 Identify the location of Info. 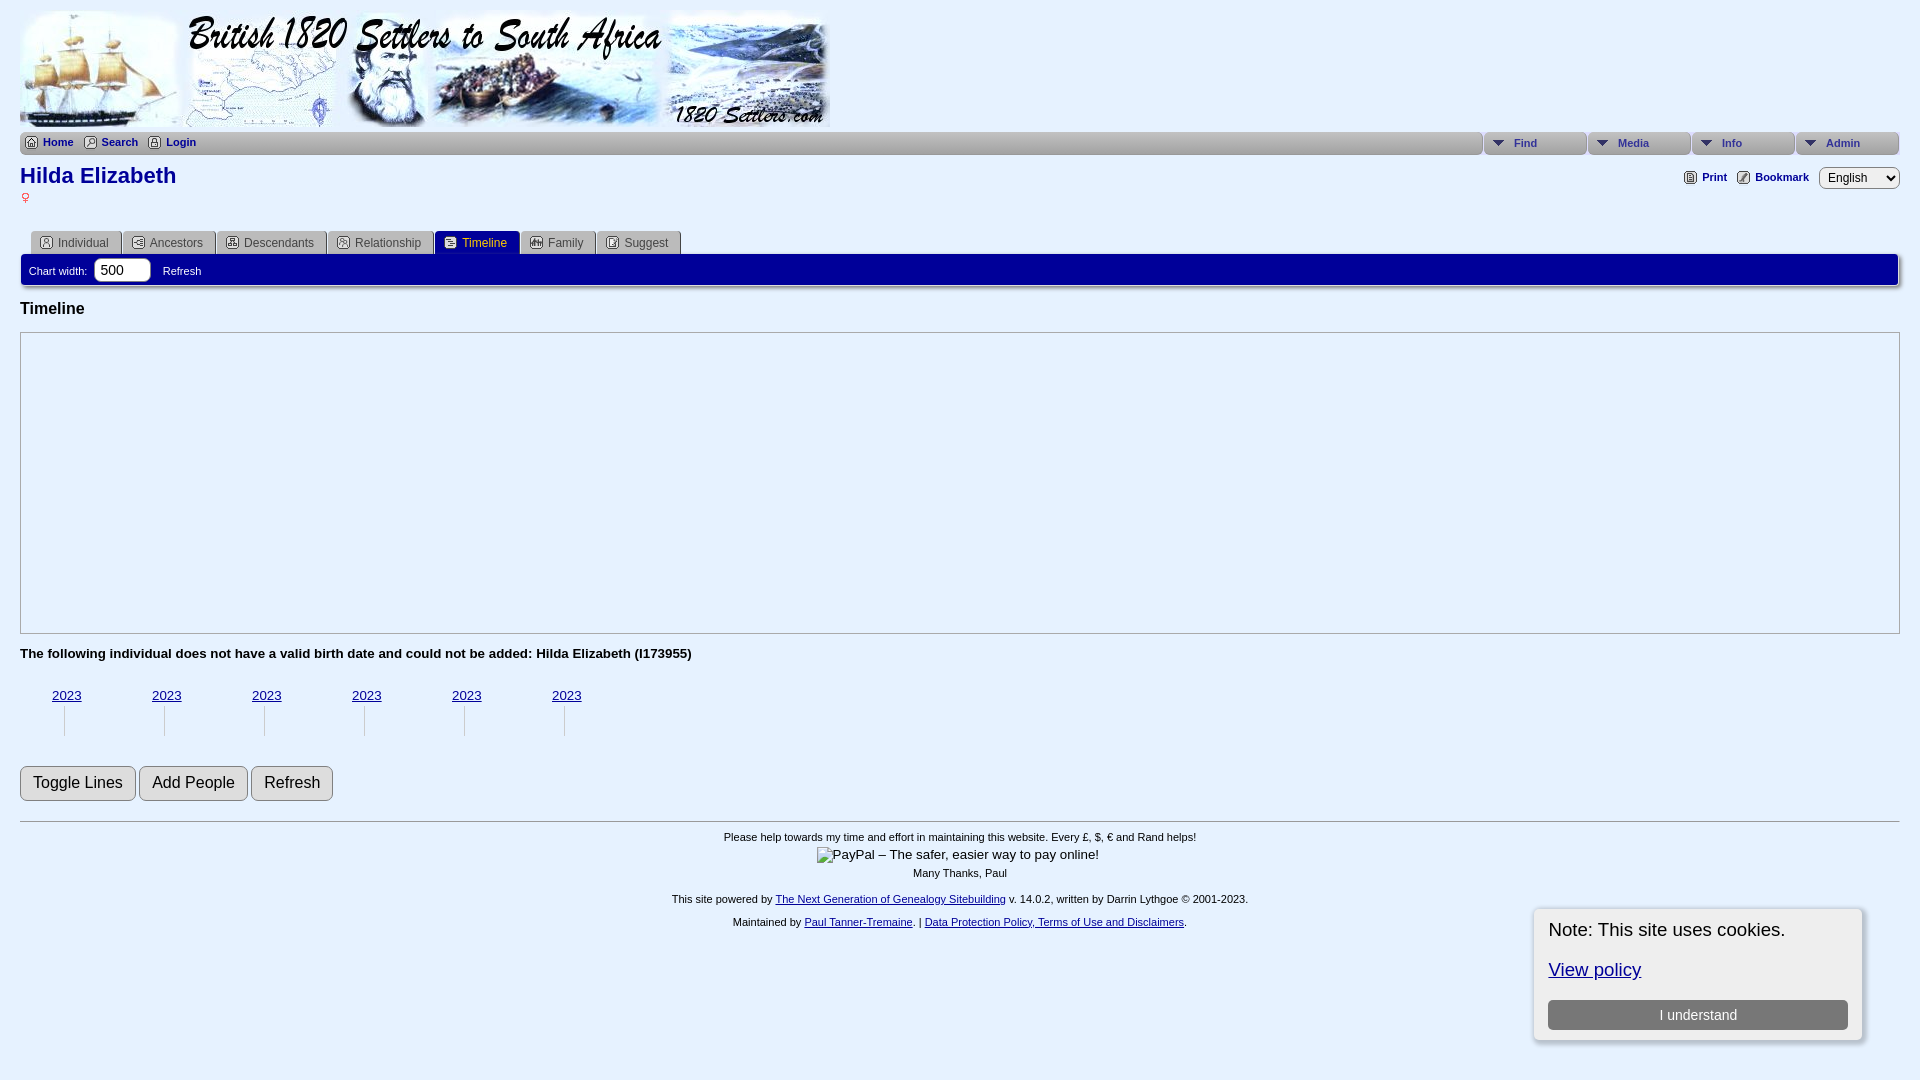
(1744, 144).